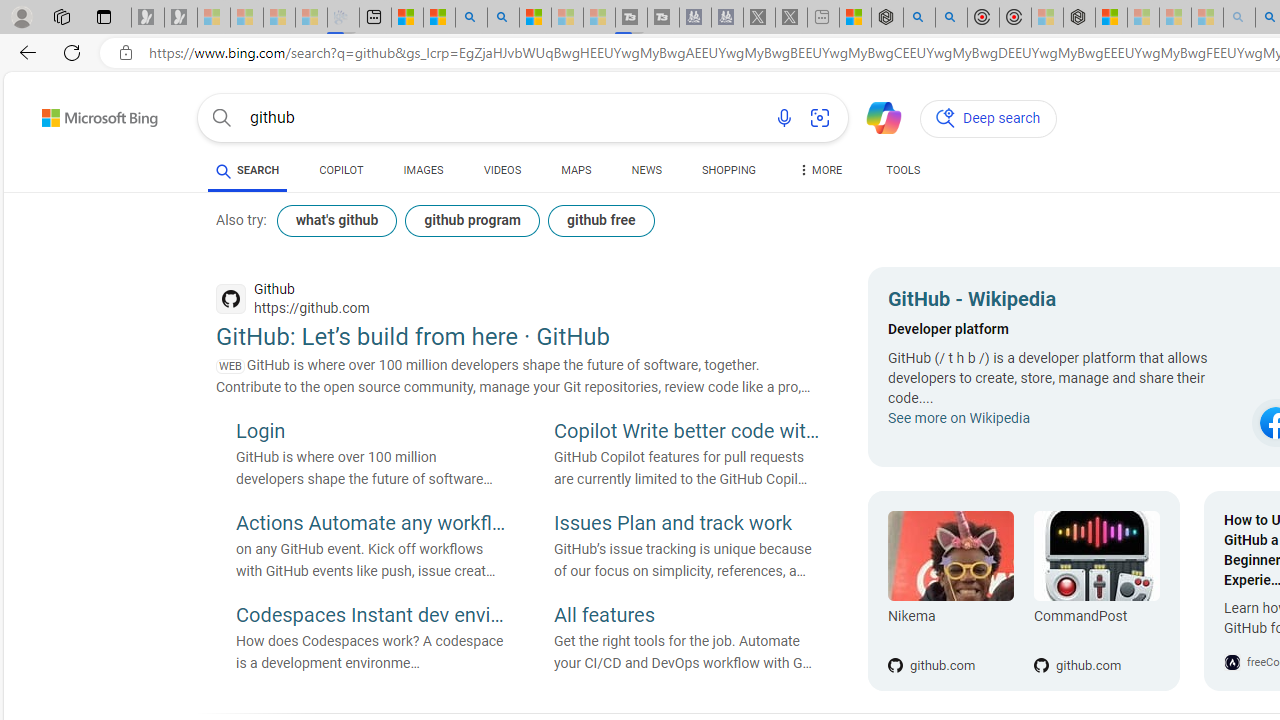 The width and height of the screenshot is (1280, 720). I want to click on VIDEOS, so click(502, 170).